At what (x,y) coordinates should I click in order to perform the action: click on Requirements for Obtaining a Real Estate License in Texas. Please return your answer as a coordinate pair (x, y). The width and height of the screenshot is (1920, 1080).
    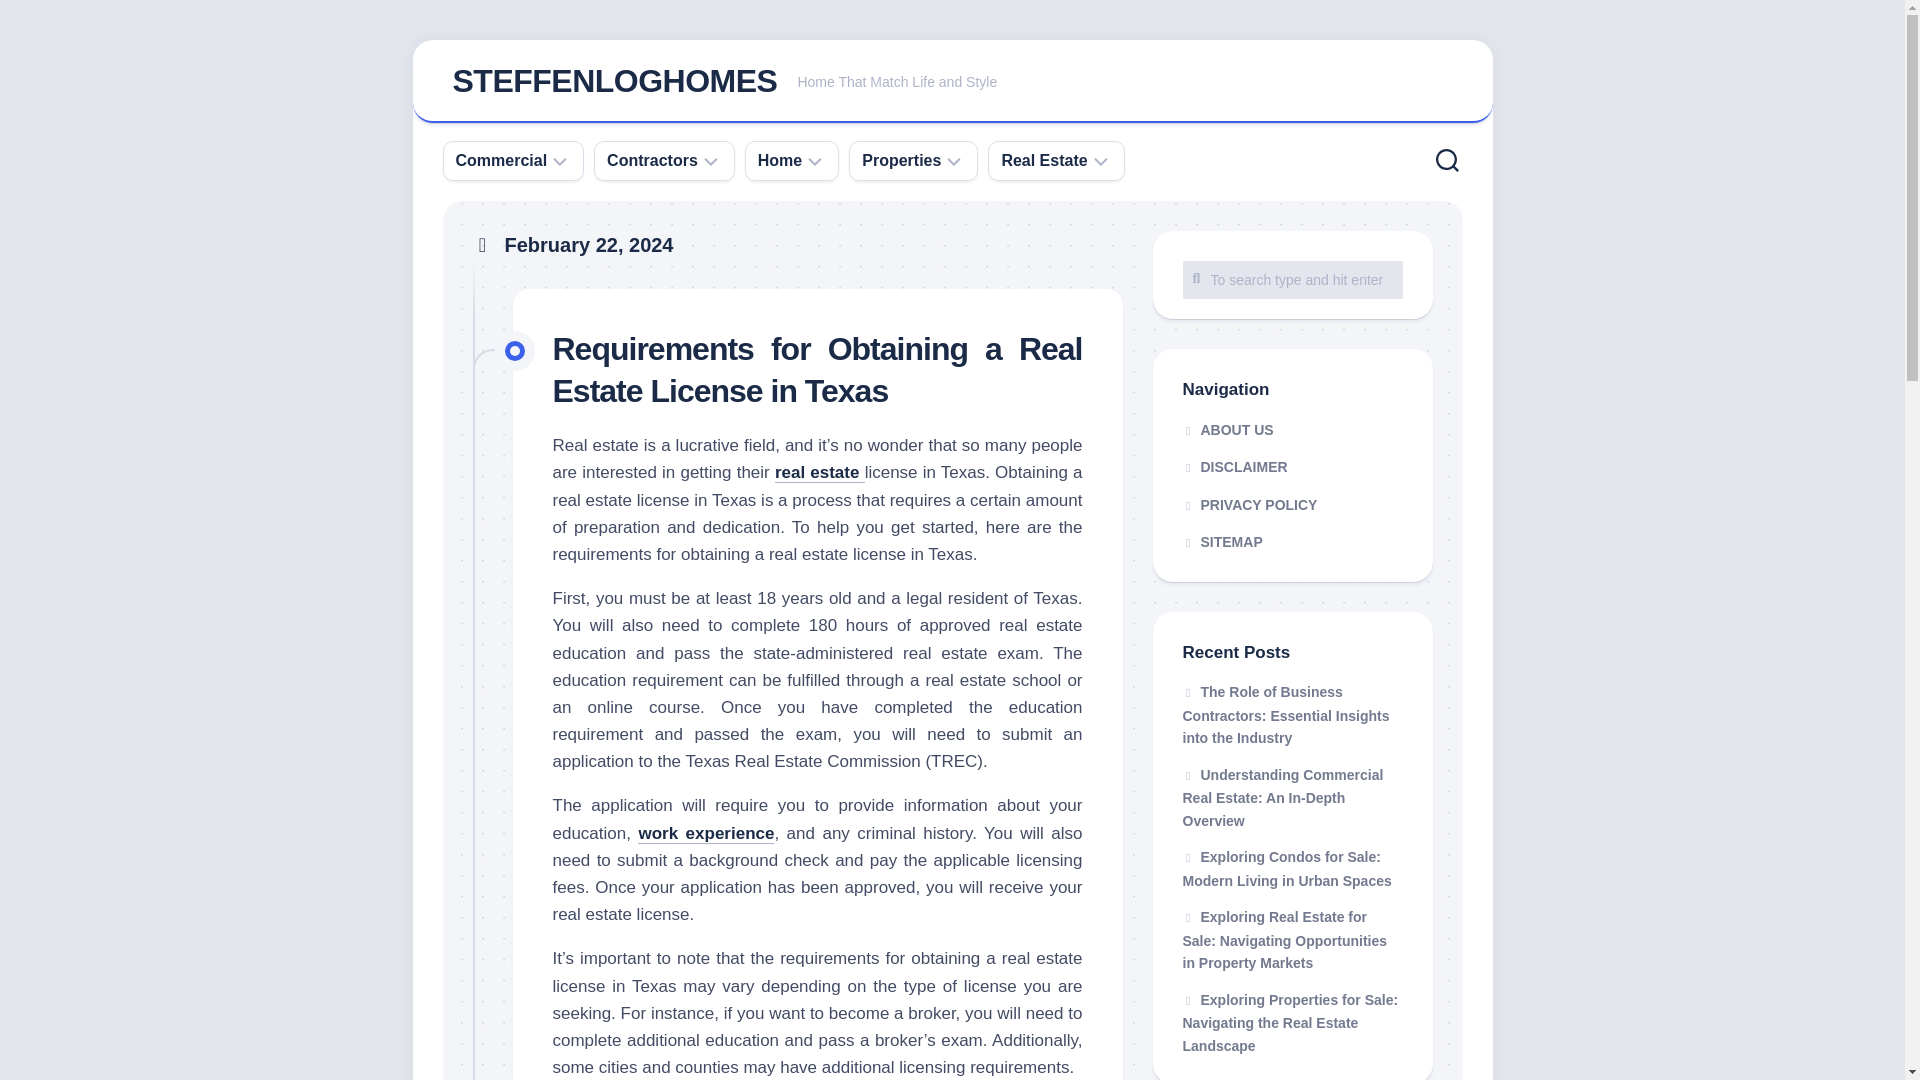
    Looking at the image, I should click on (780, 160).